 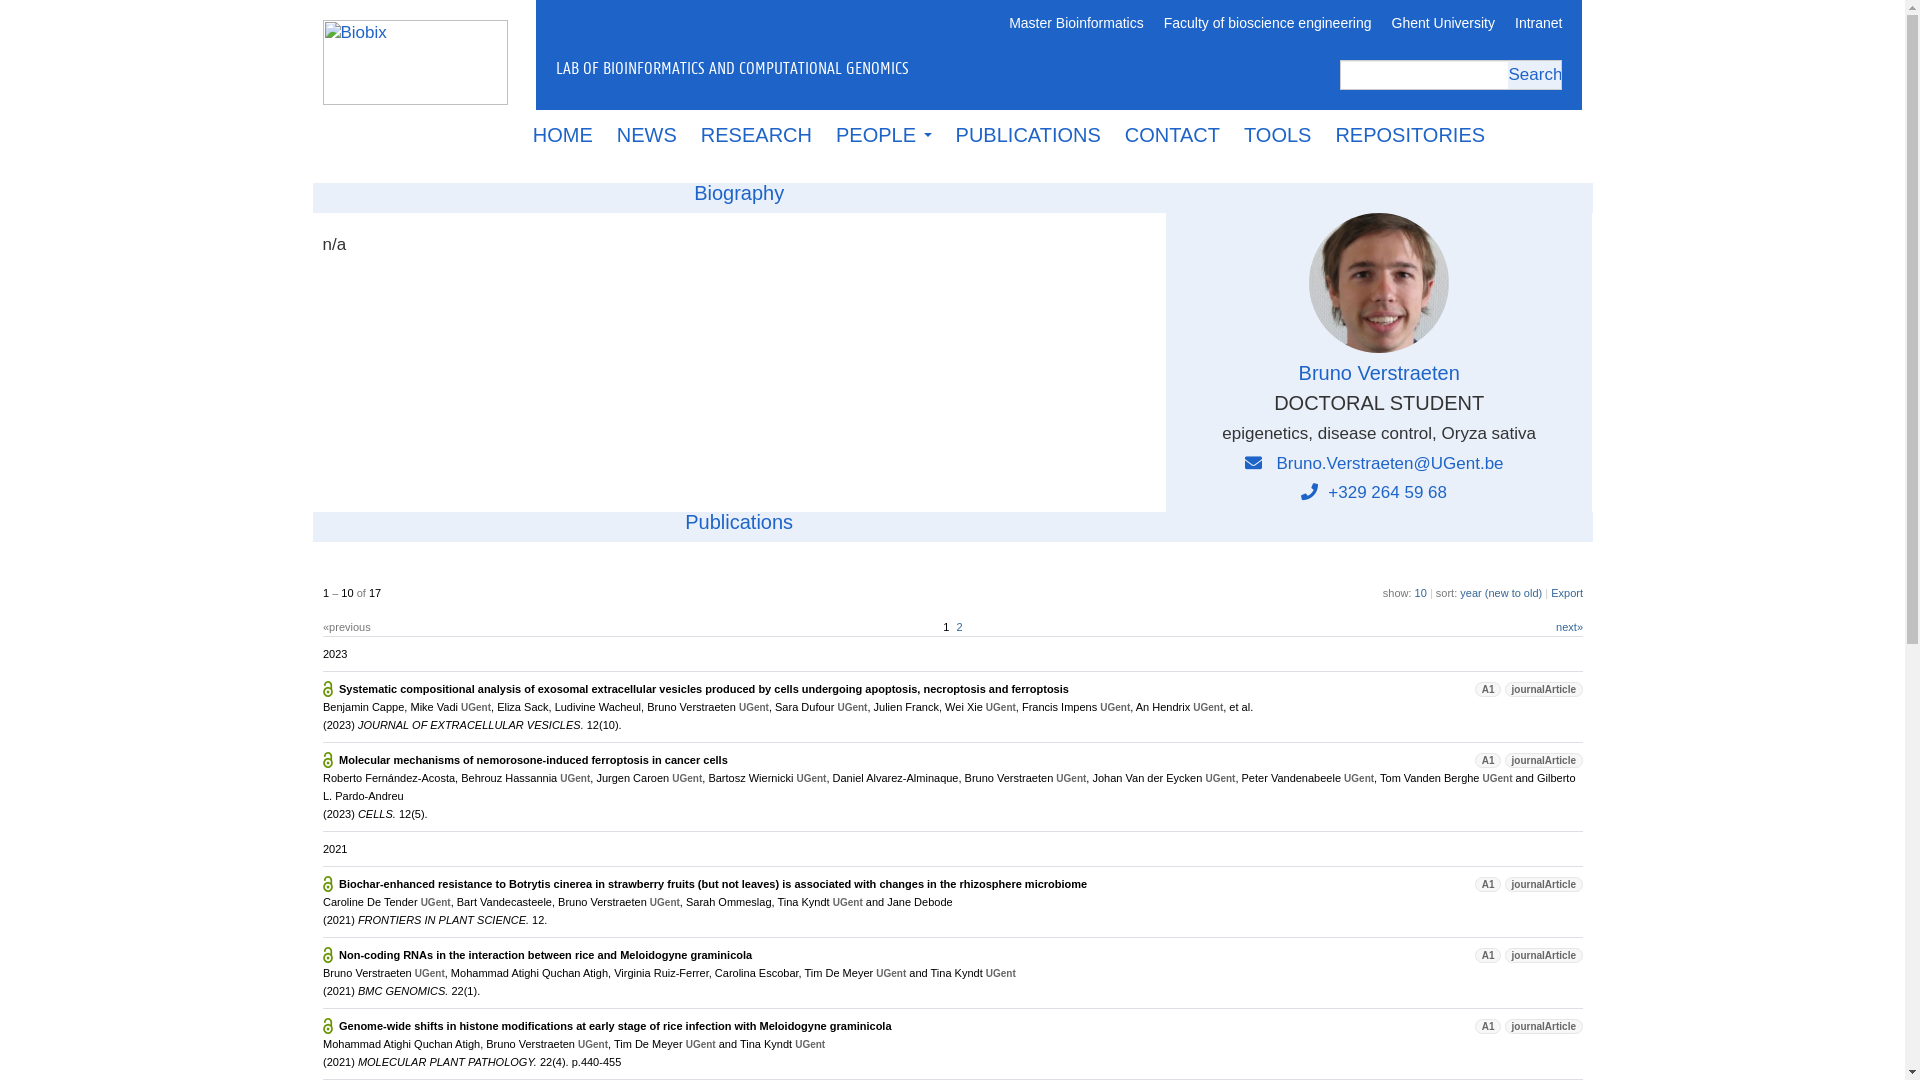 I want to click on Ghent University, so click(x=1444, y=24).